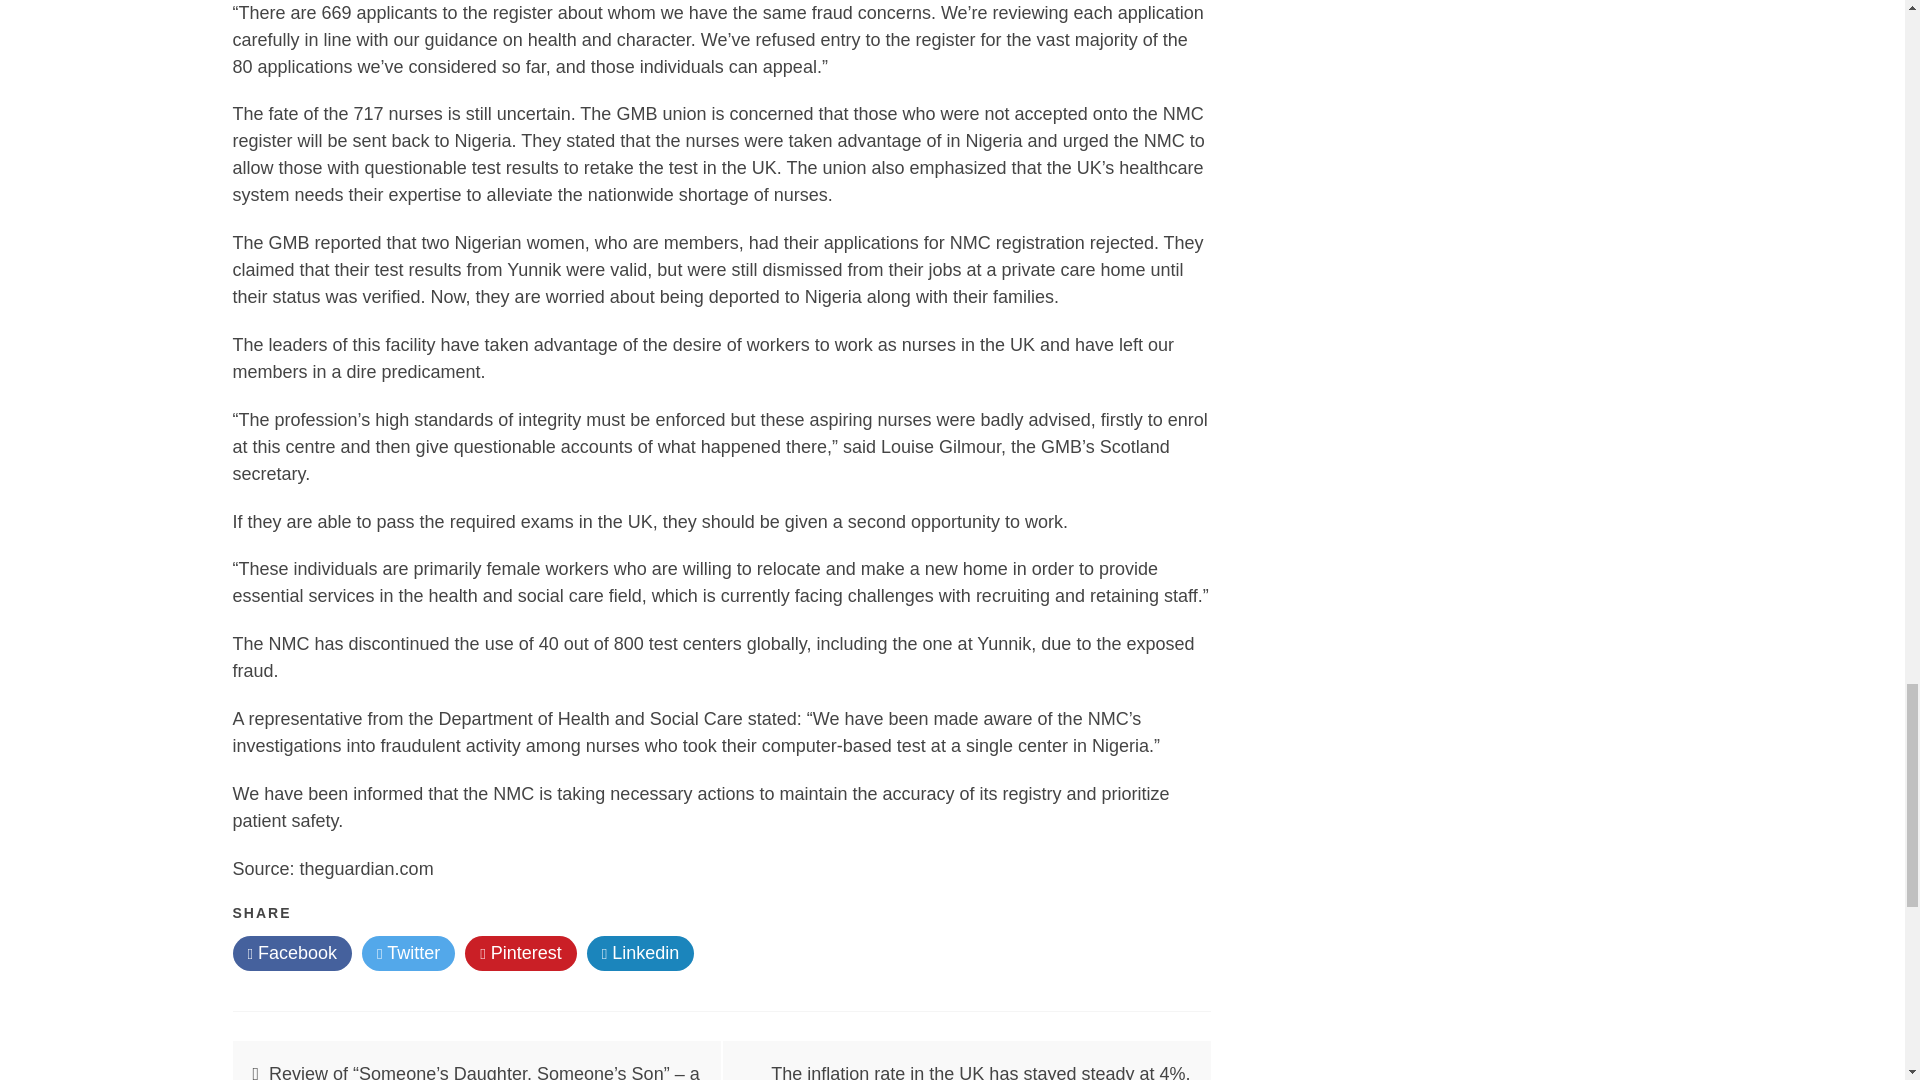  What do you see at coordinates (641, 953) in the screenshot?
I see `Linkedin` at bounding box center [641, 953].